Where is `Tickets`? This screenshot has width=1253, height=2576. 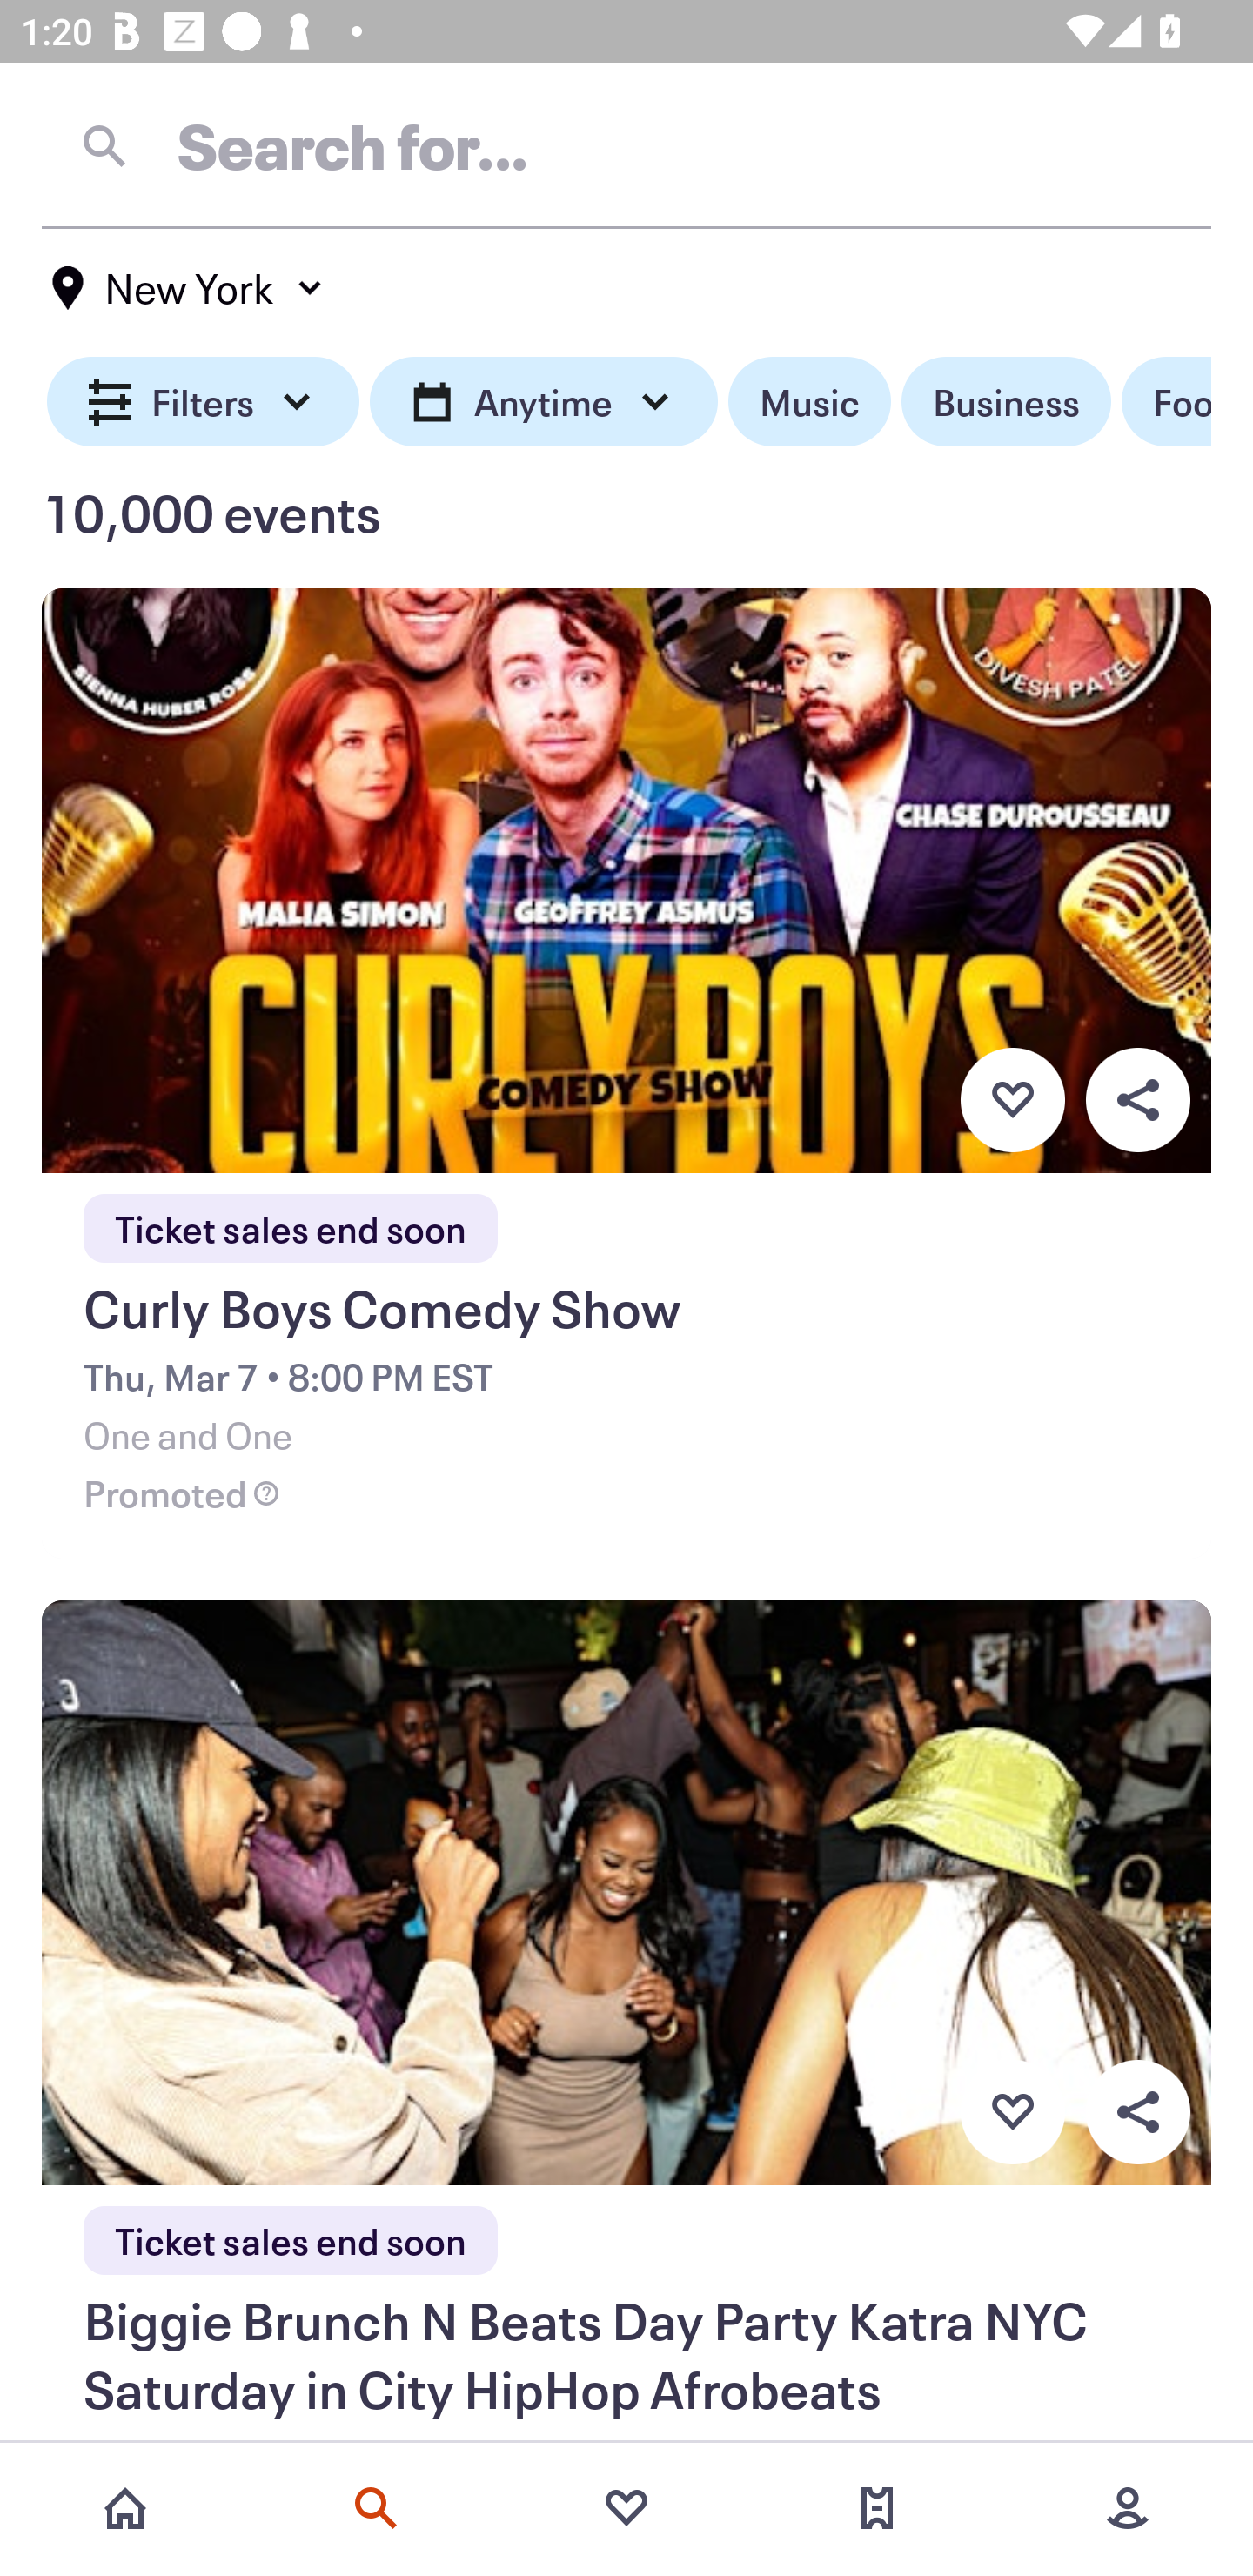 Tickets is located at coordinates (877, 2508).